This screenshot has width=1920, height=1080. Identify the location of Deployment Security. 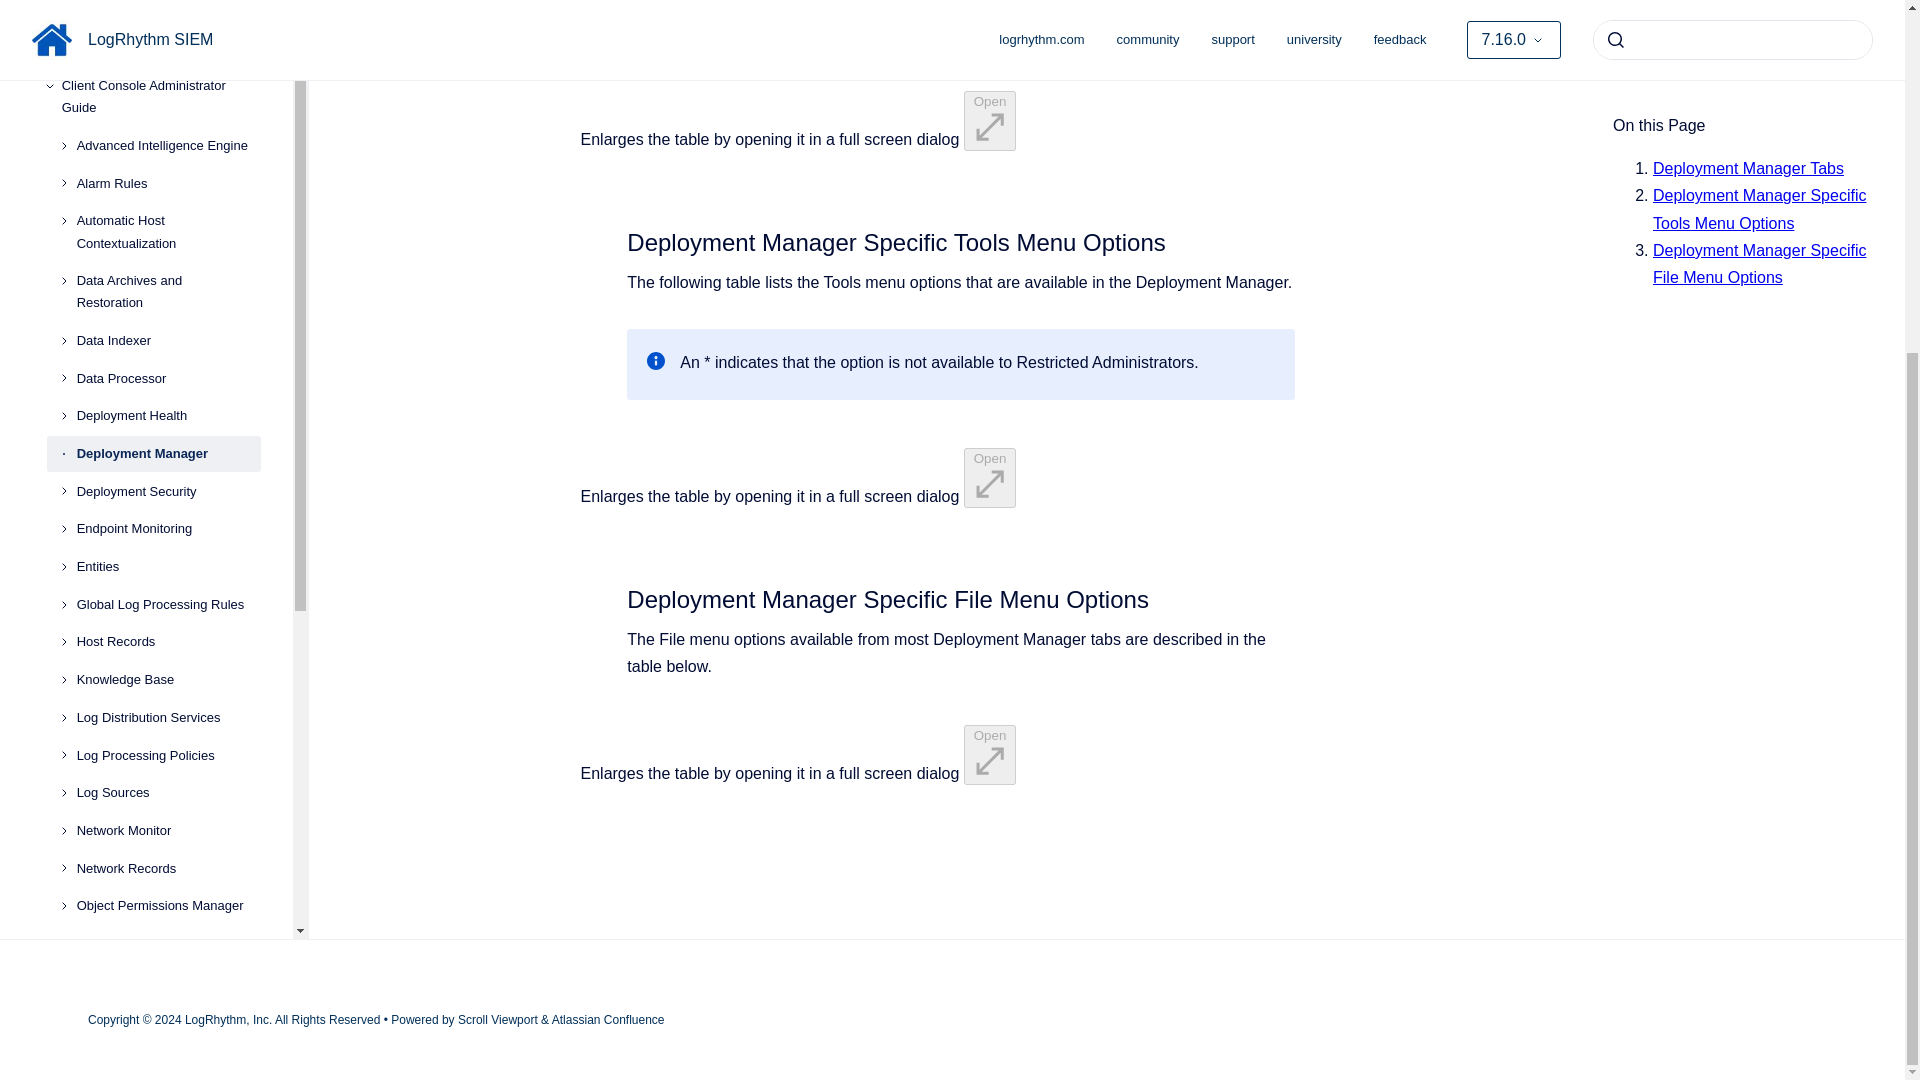
(168, 122).